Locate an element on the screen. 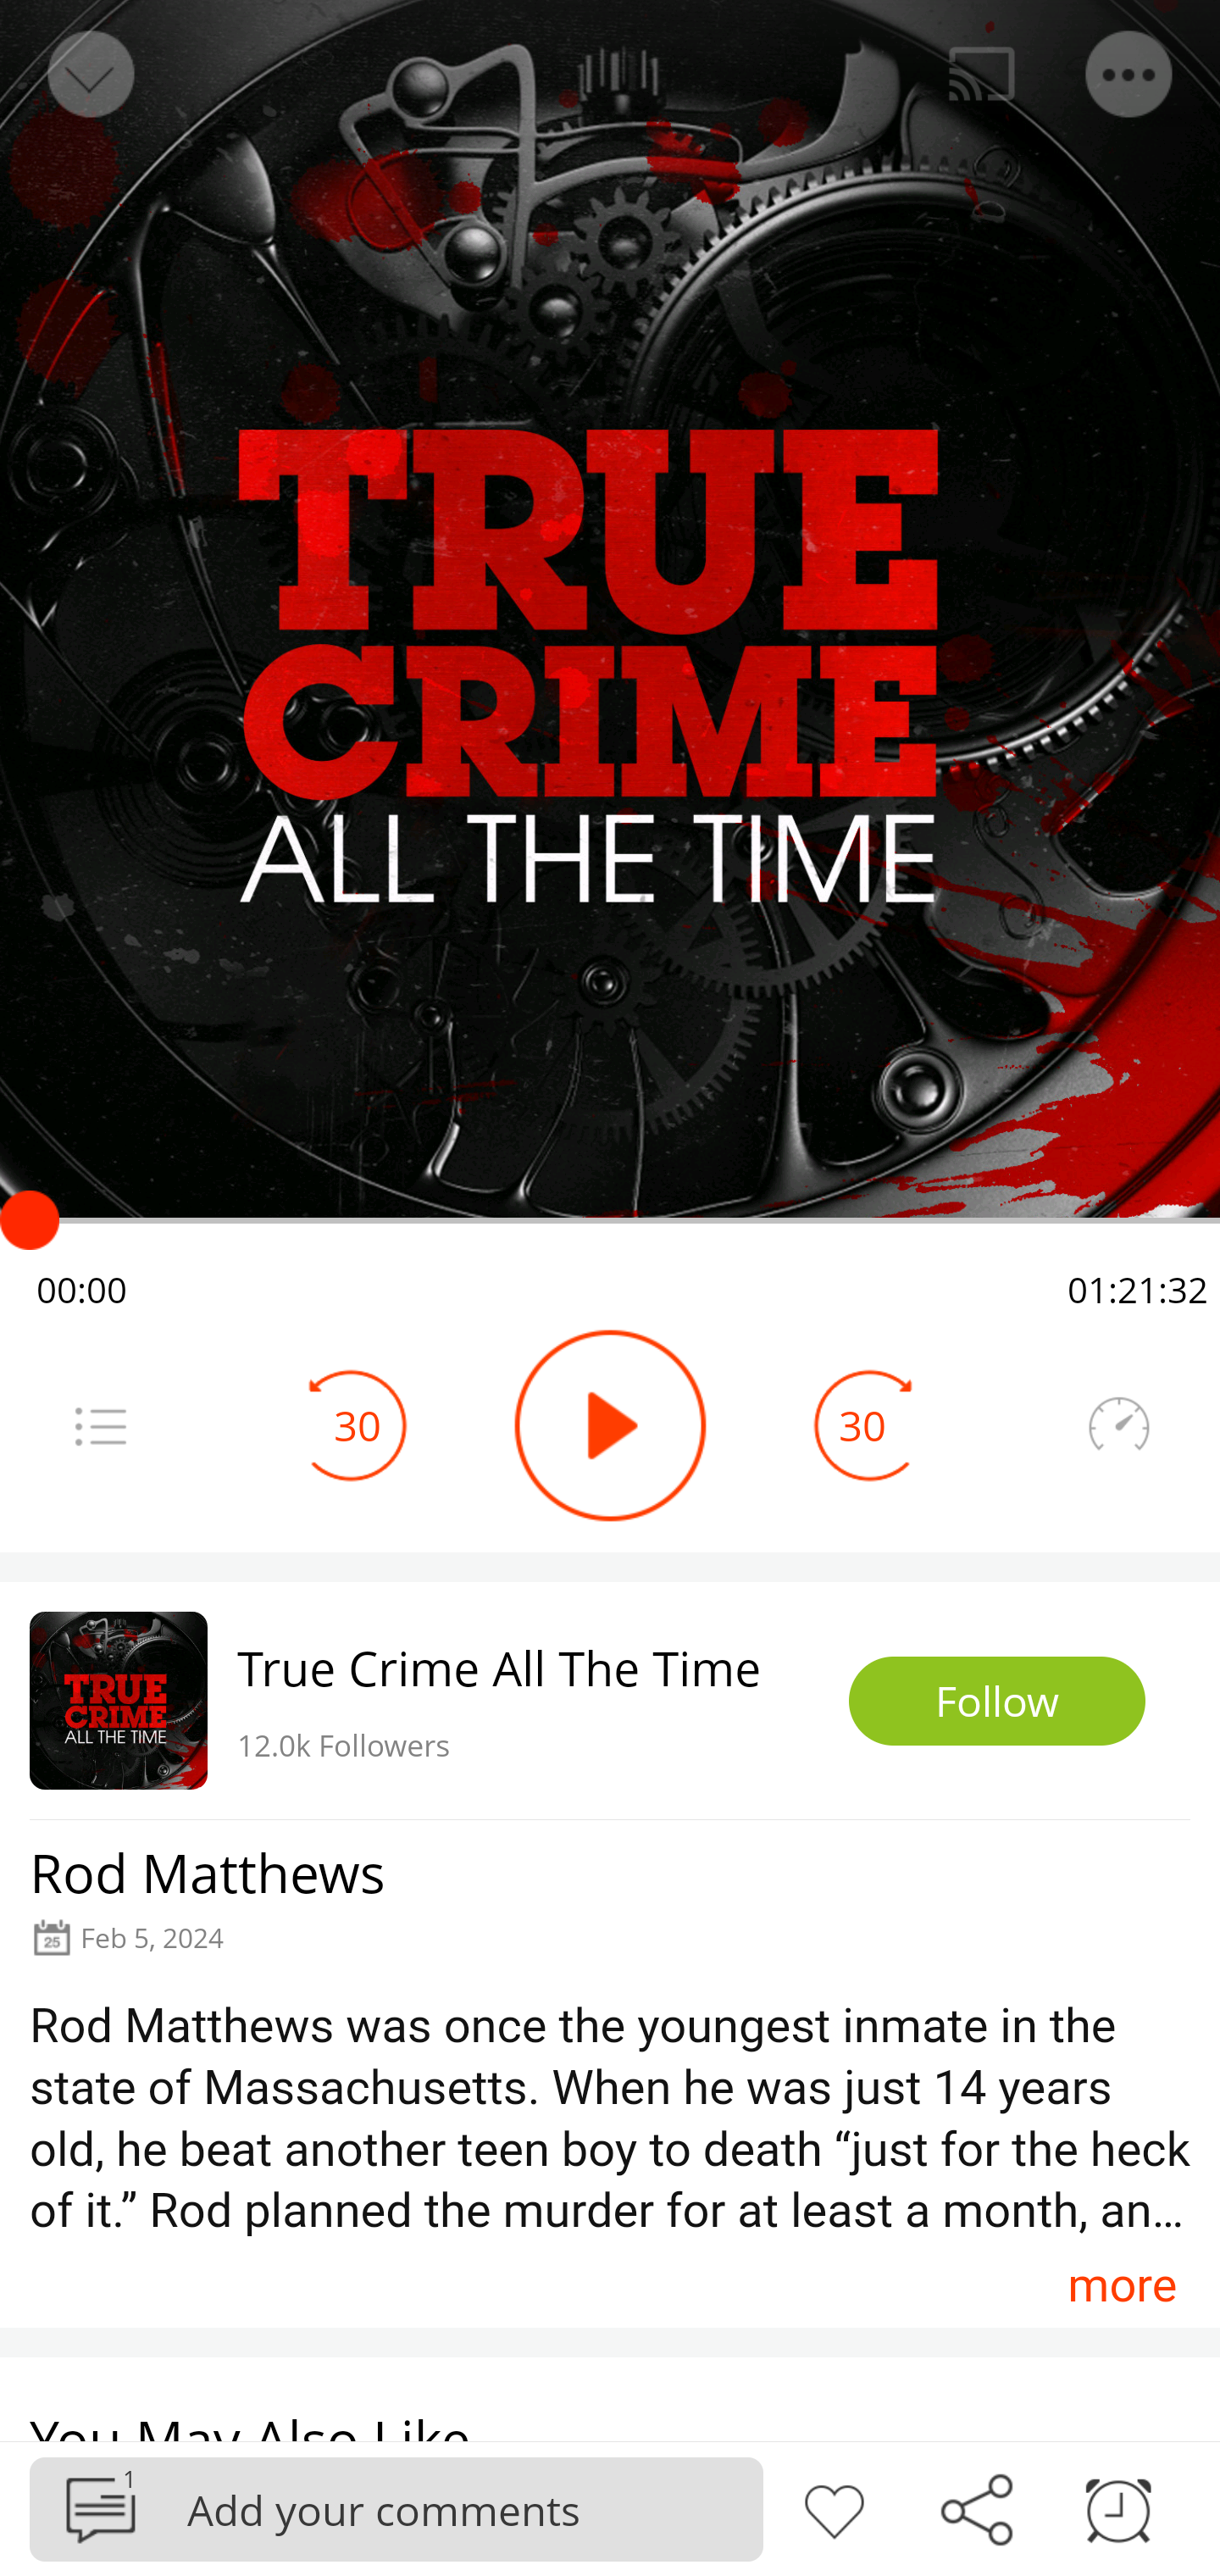 This screenshot has width=1220, height=2576. Speedometer is located at coordinates (1118, 1425).